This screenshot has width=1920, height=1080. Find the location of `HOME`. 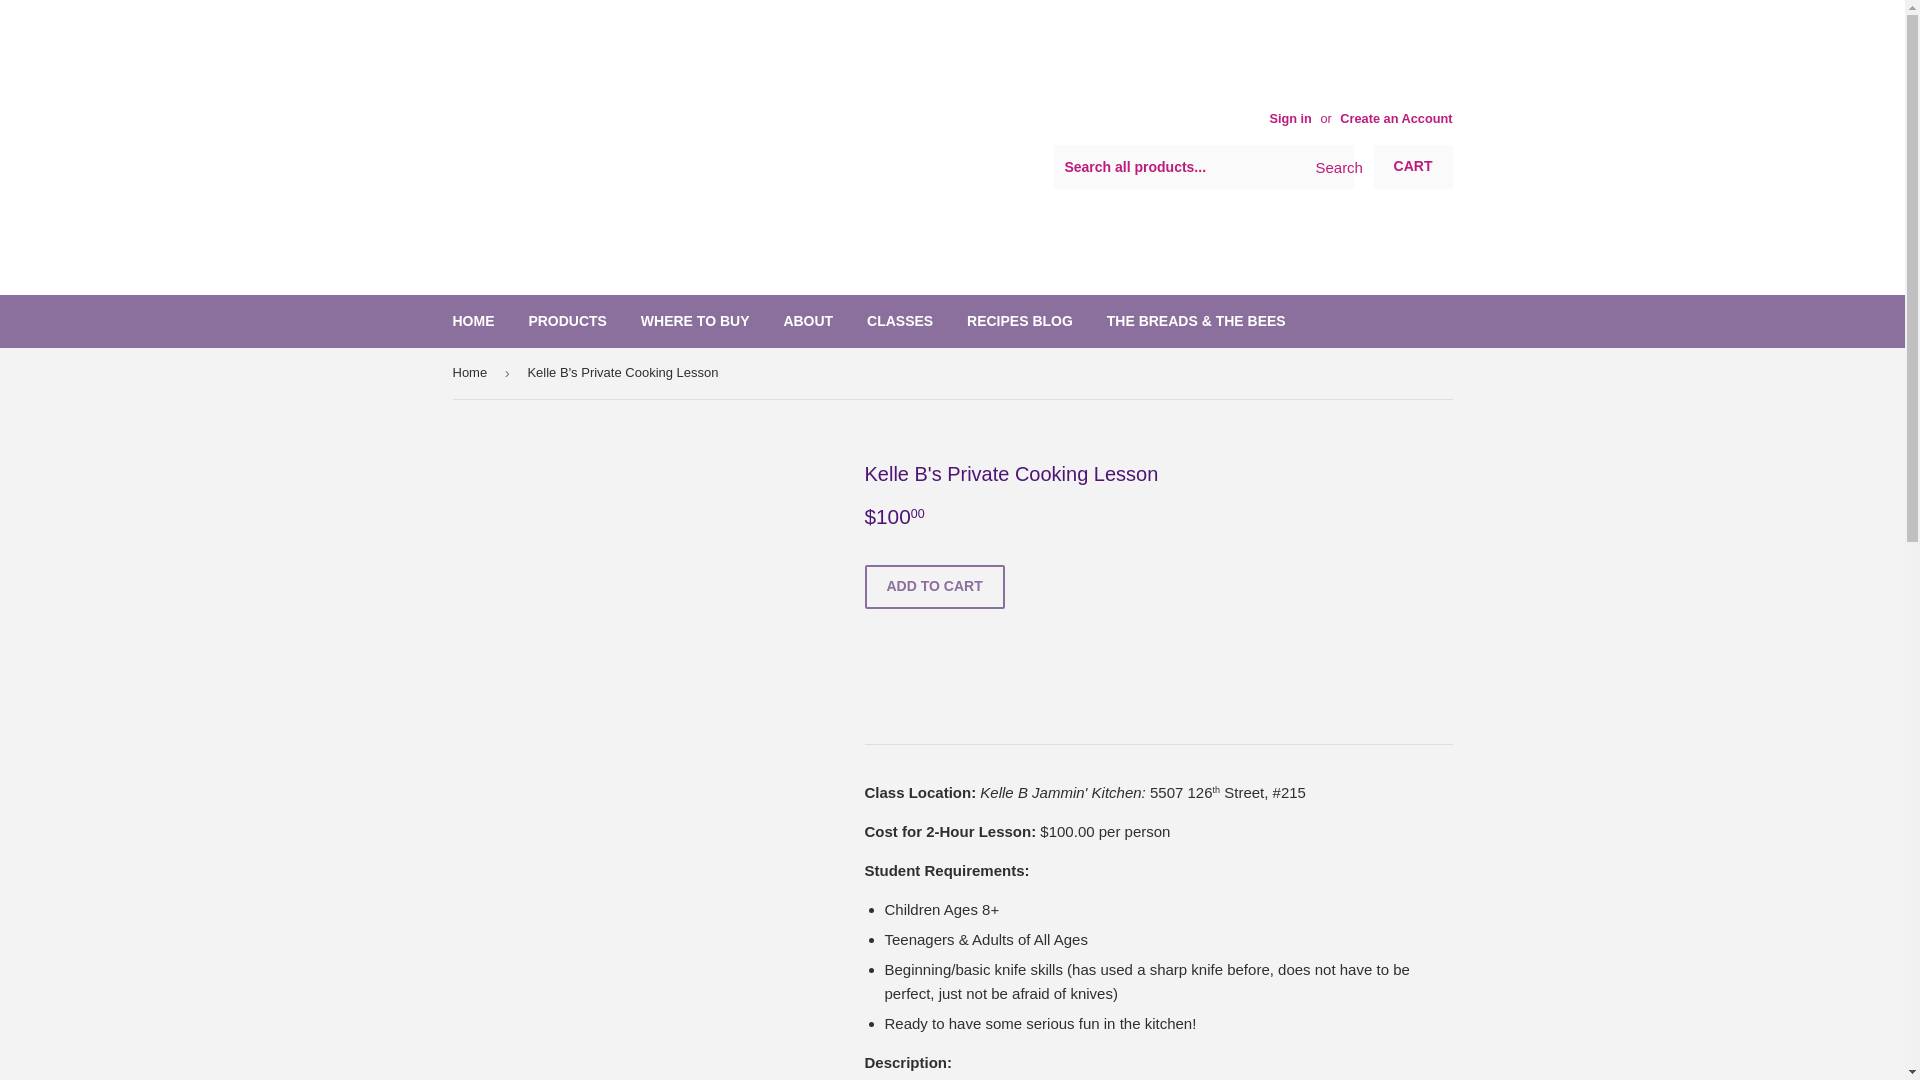

HOME is located at coordinates (474, 320).